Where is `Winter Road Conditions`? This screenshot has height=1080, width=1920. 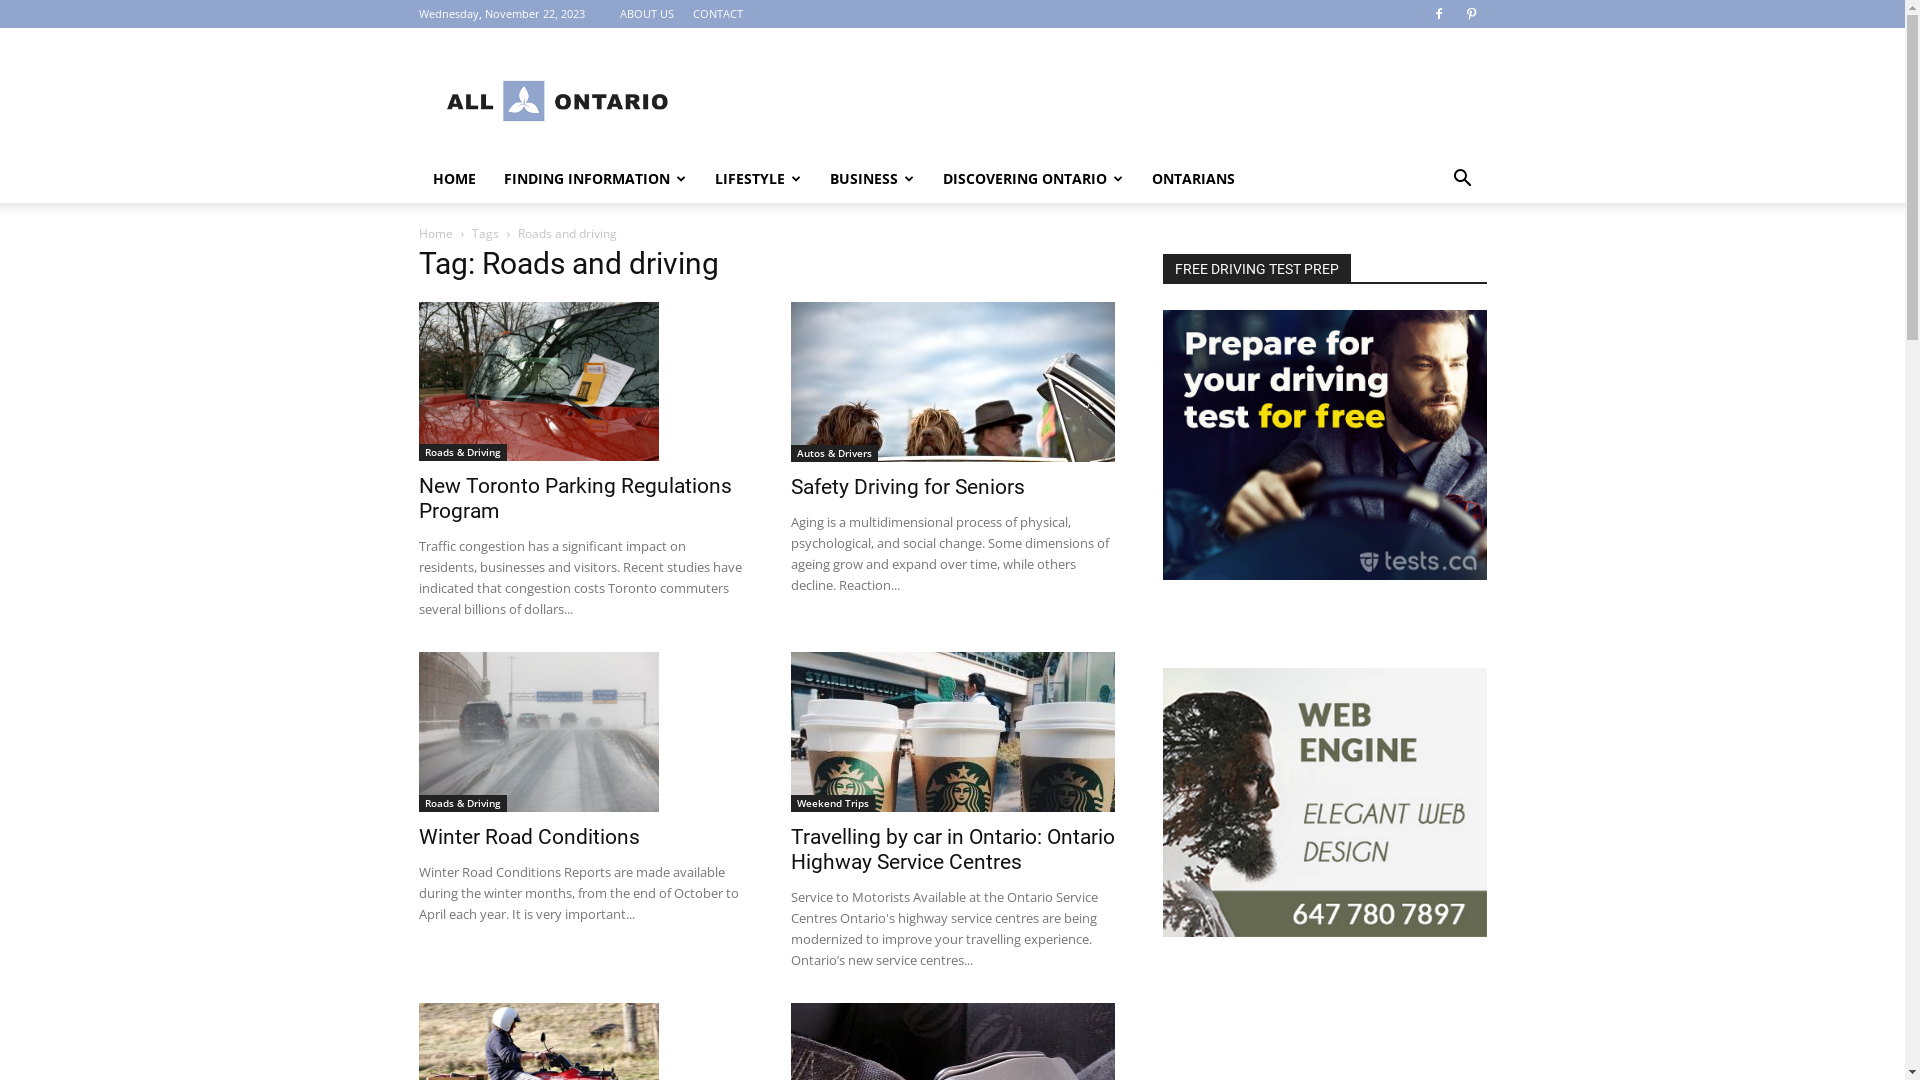 Winter Road Conditions is located at coordinates (538, 732).